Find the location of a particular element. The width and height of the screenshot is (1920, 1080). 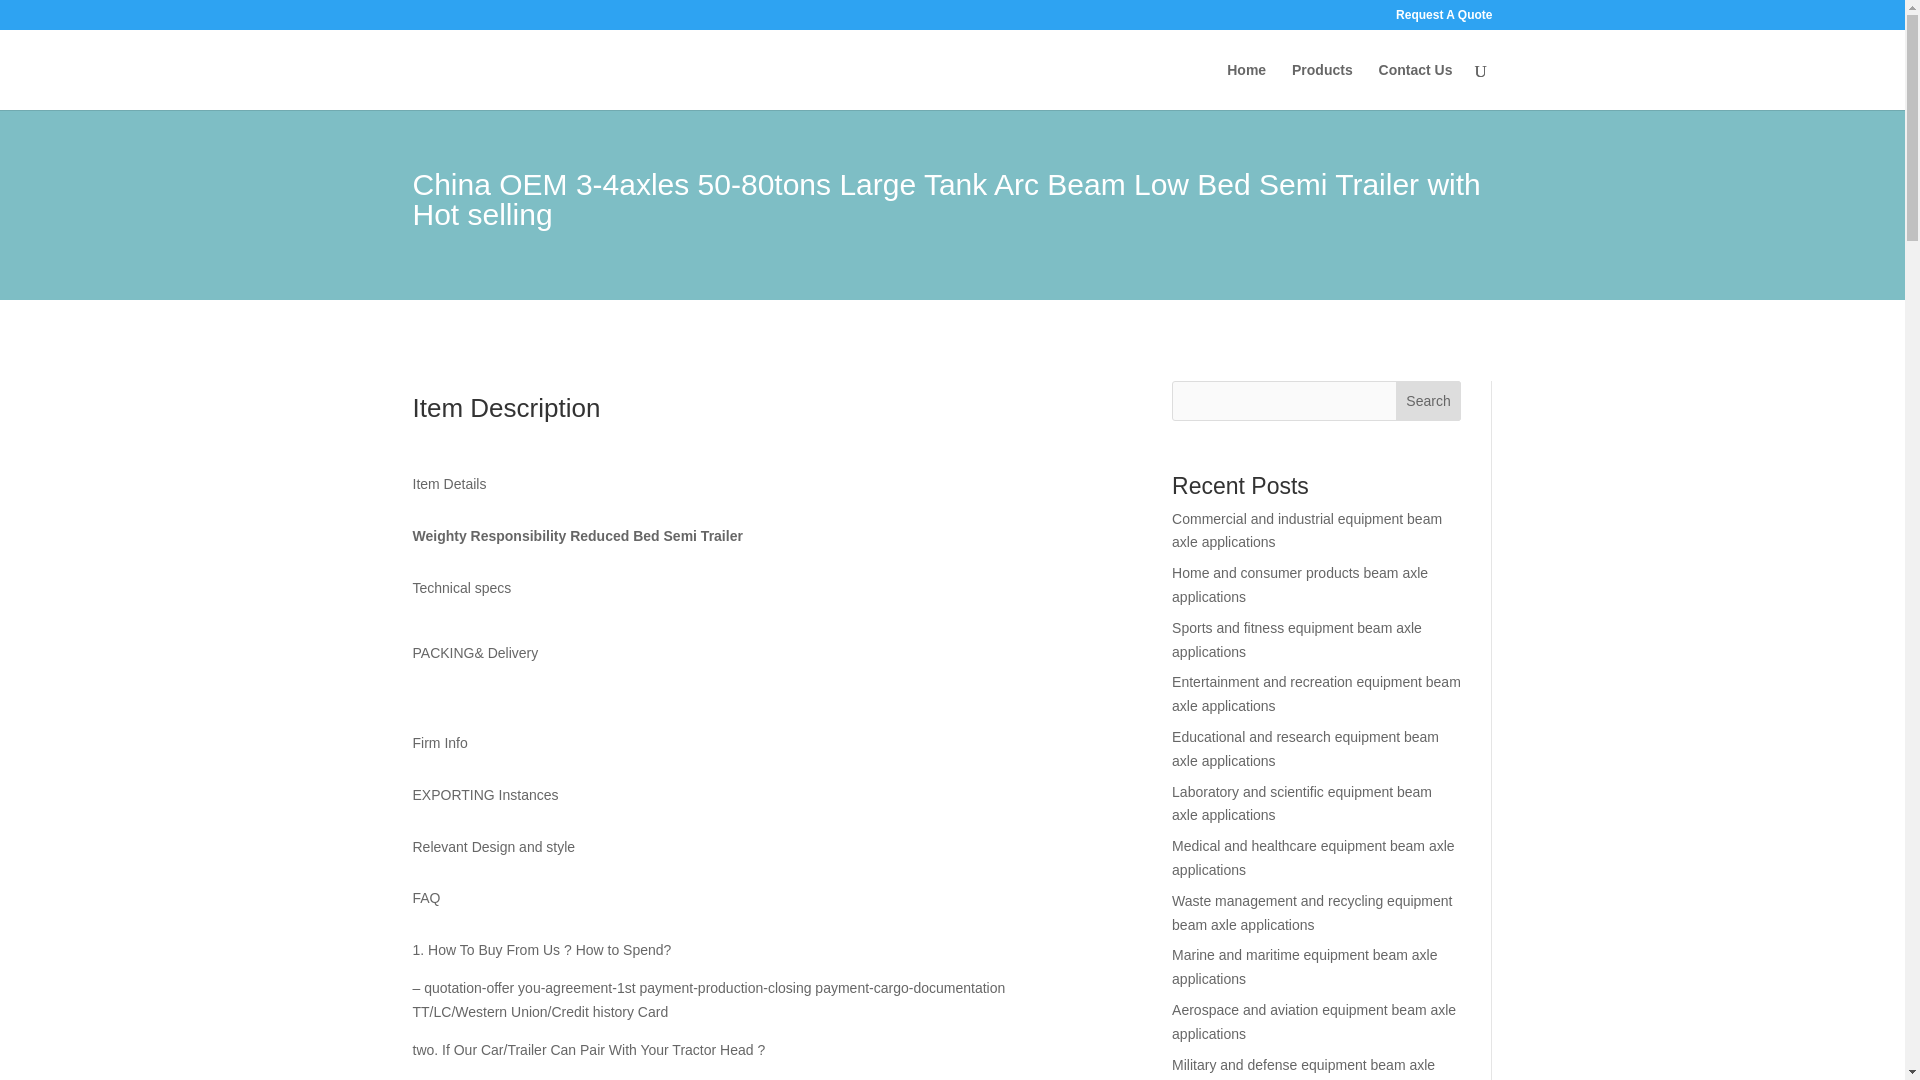

Products is located at coordinates (1322, 86).